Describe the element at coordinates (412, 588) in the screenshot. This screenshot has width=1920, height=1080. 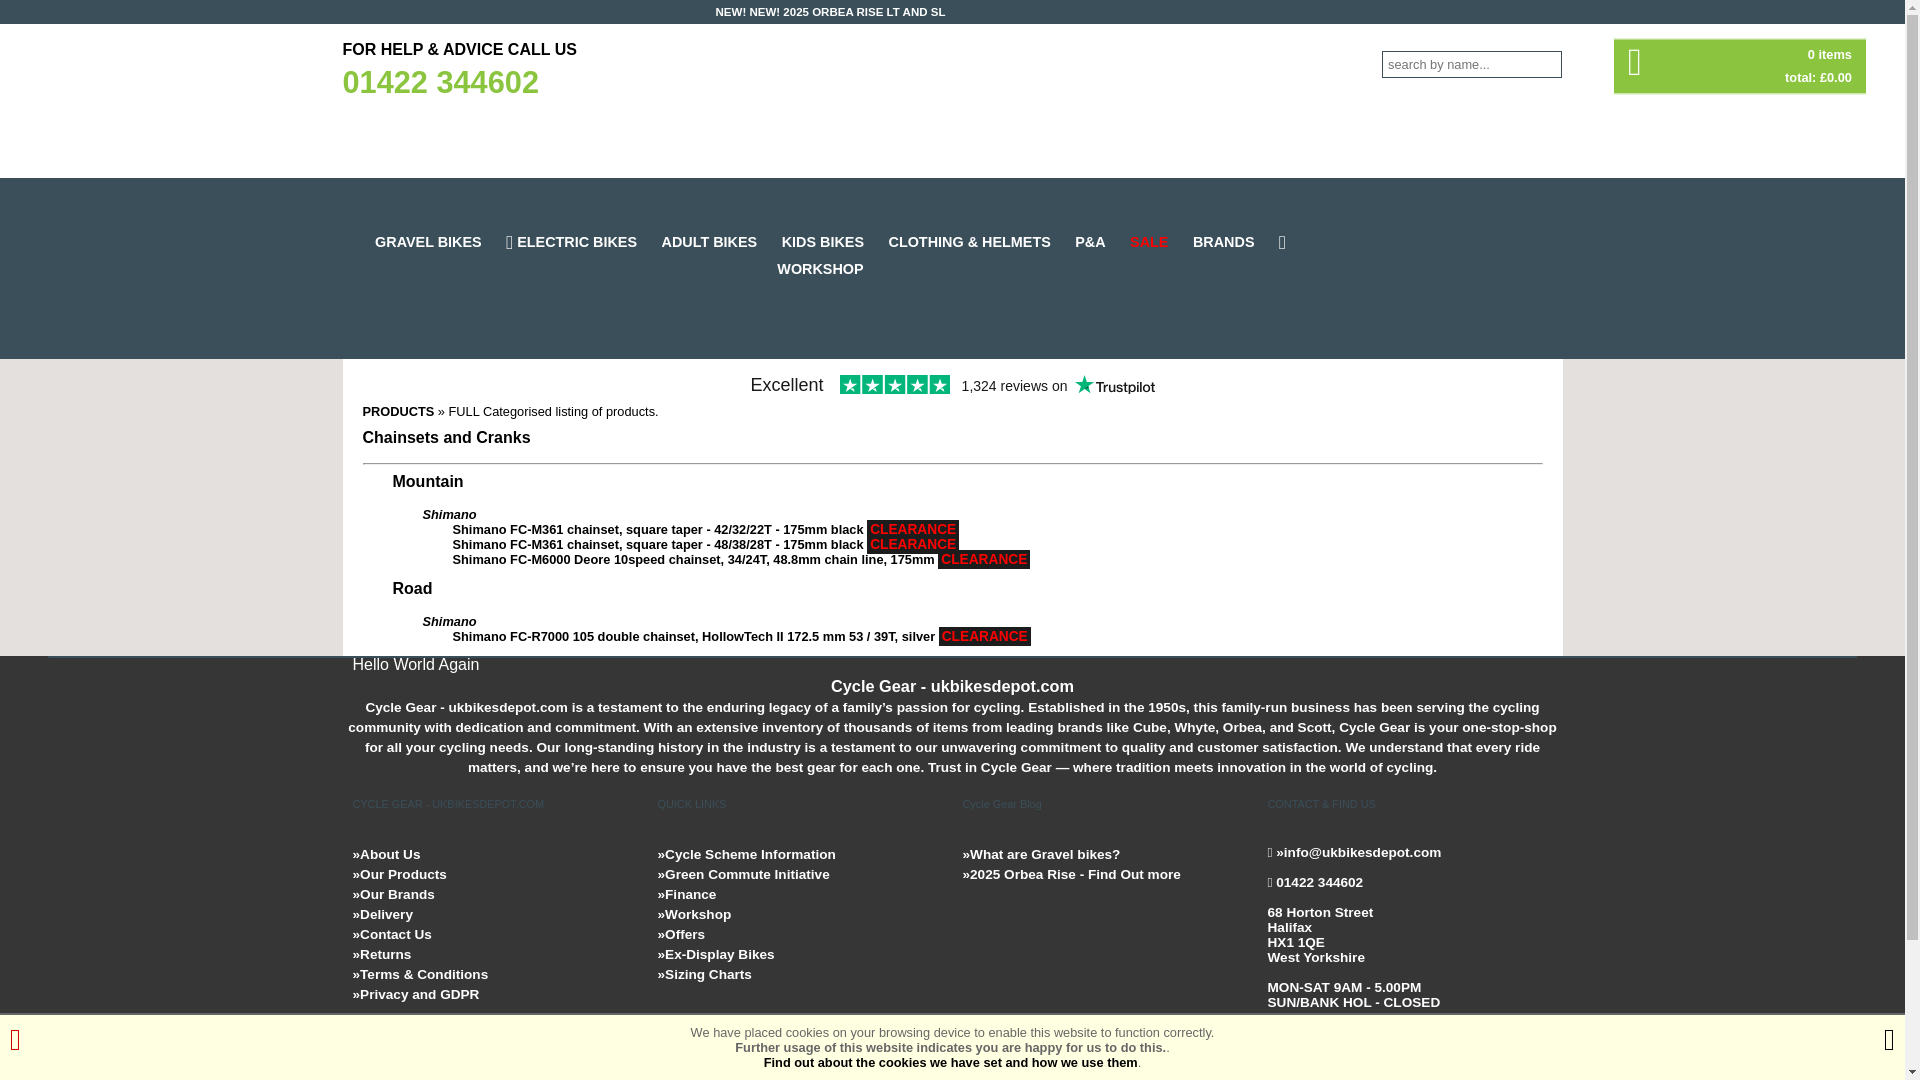
I see `Road` at that location.